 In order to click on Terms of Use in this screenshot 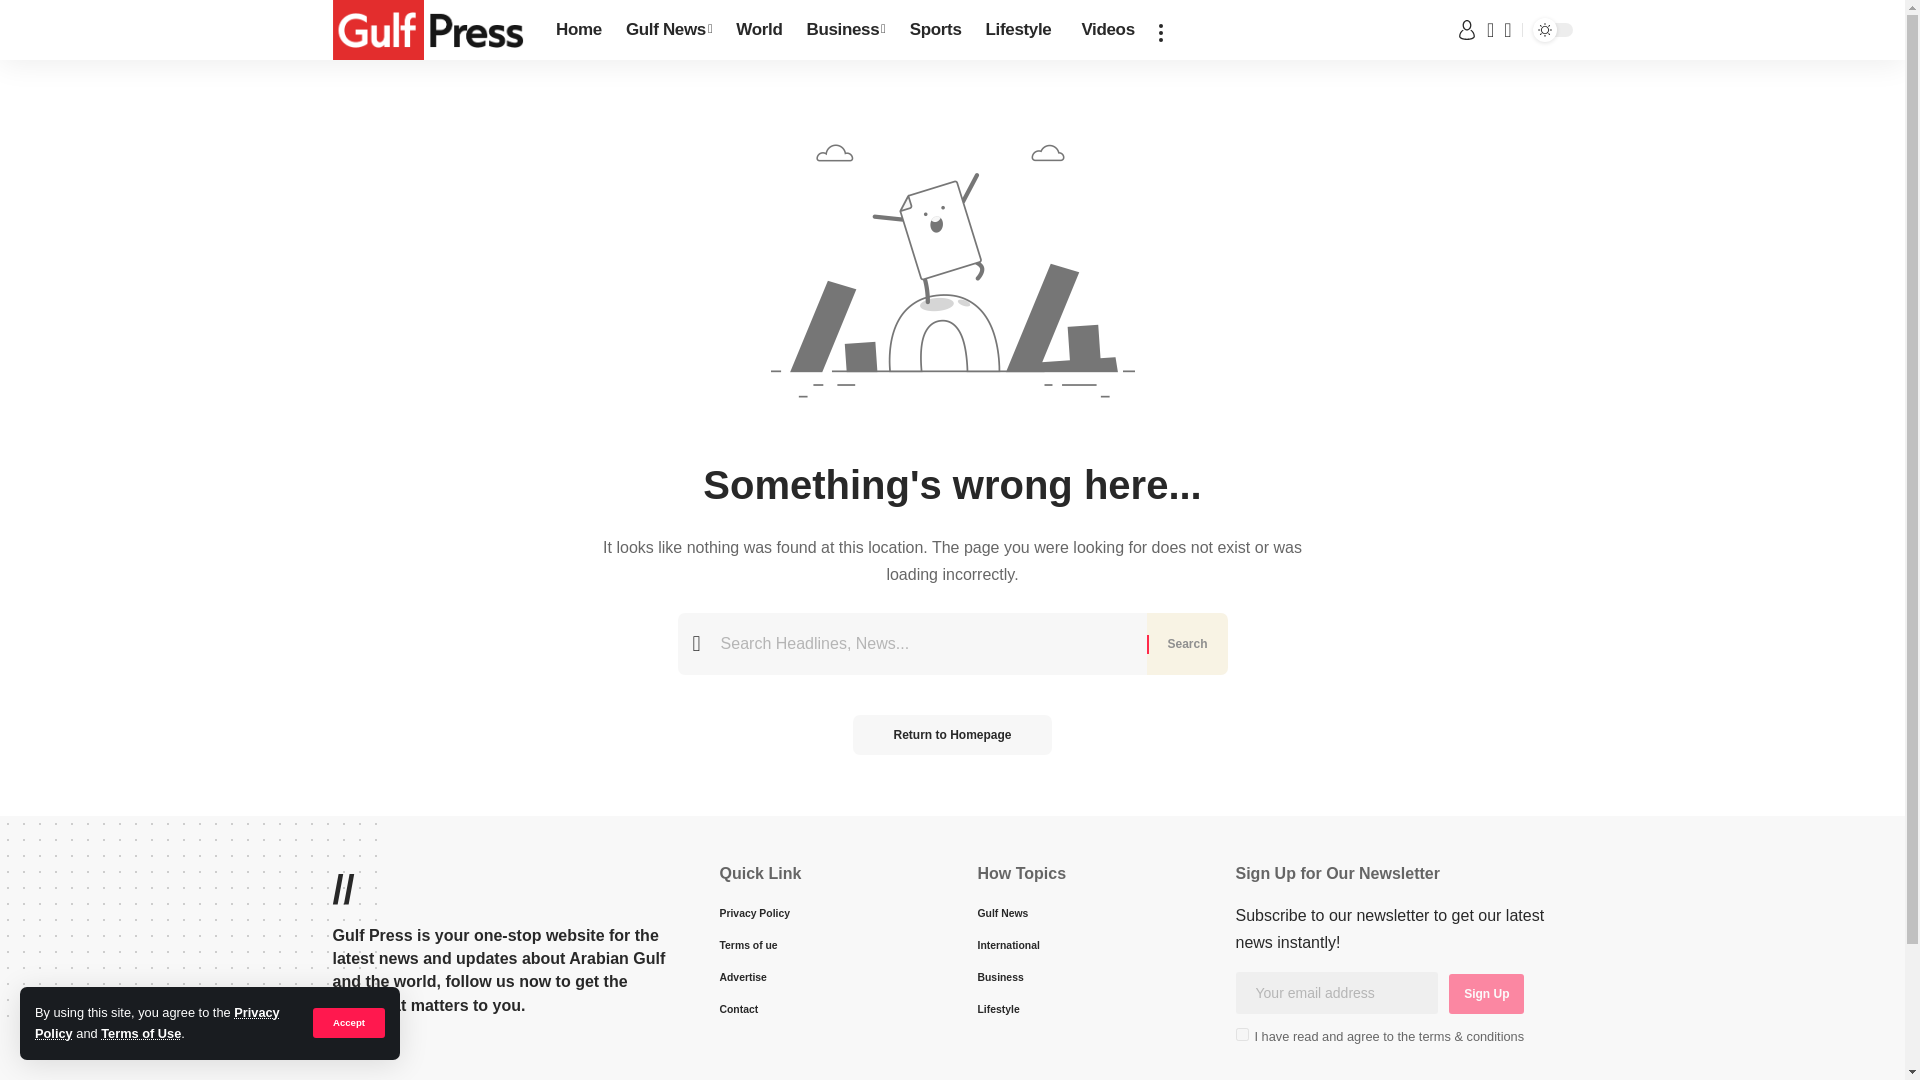, I will do `click(140, 1034)`.